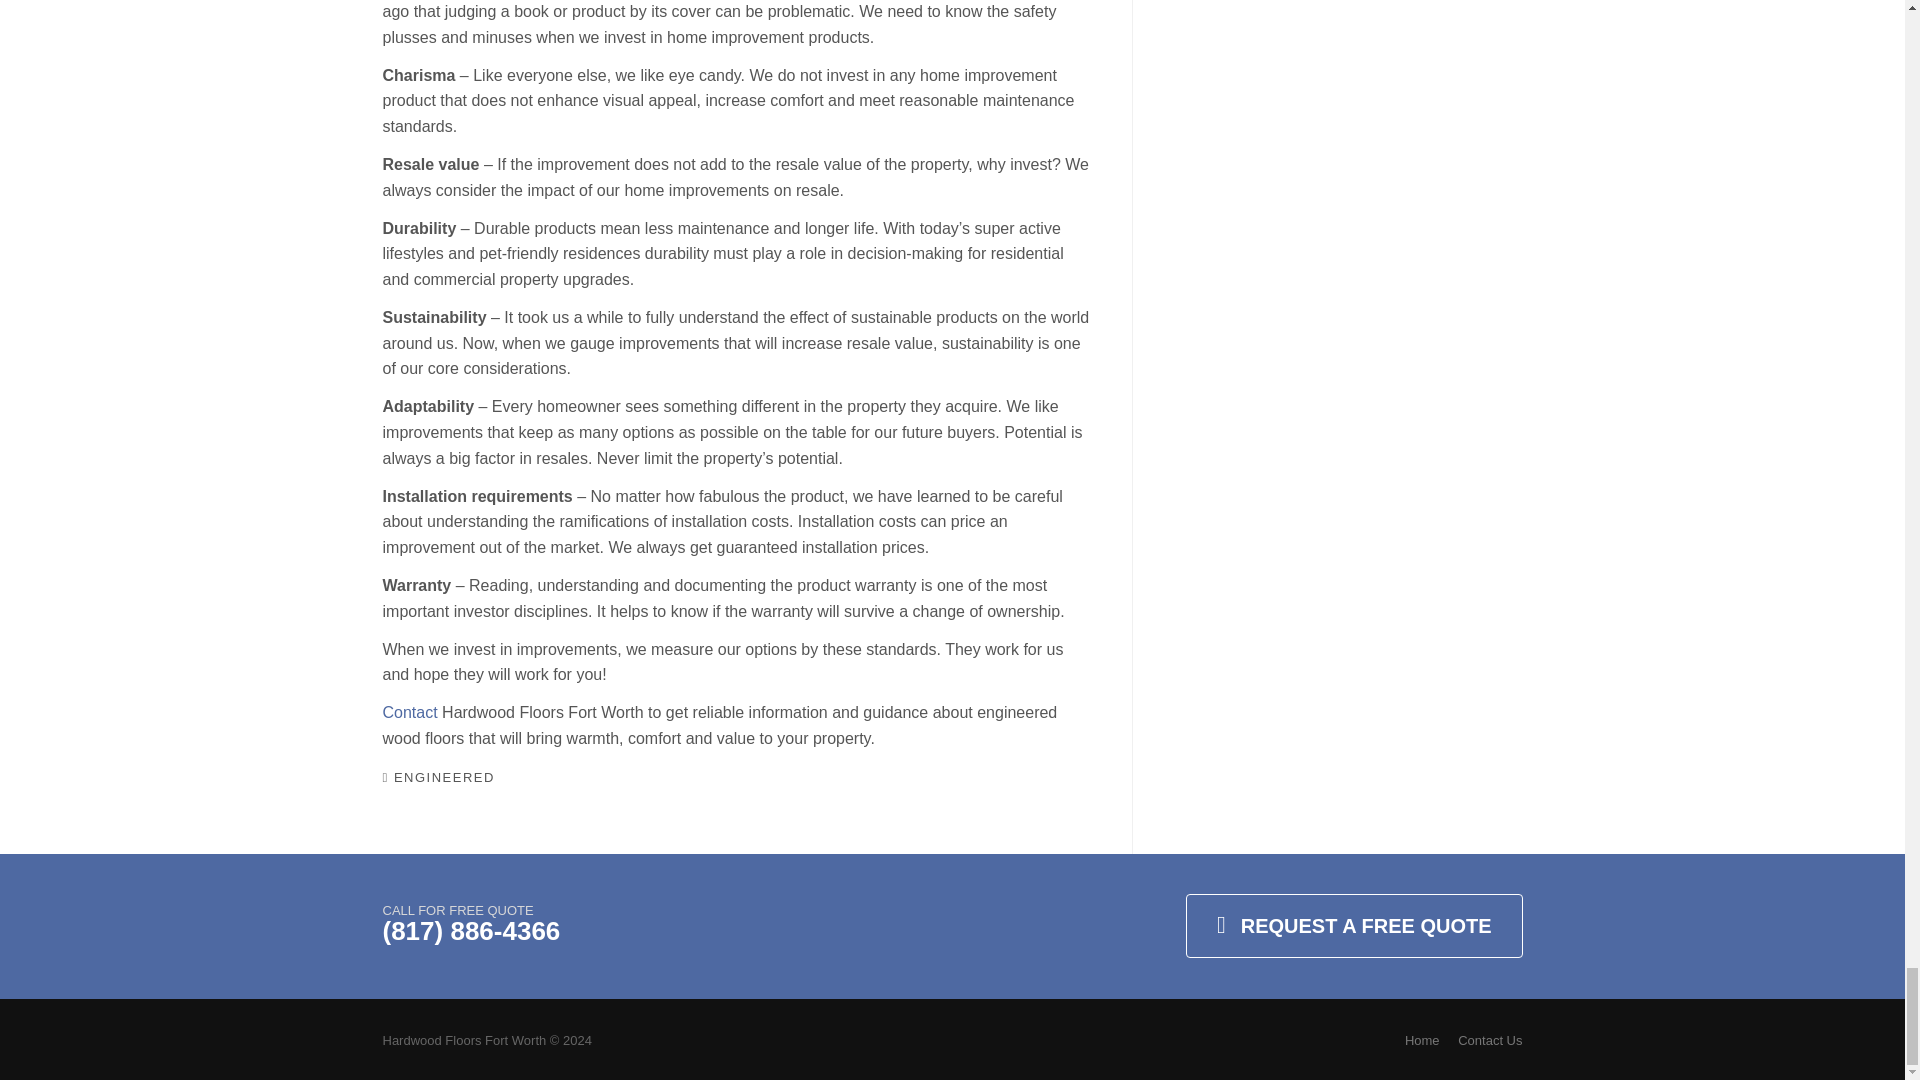 The height and width of the screenshot is (1080, 1920). What do you see at coordinates (410, 712) in the screenshot?
I see `Contact` at bounding box center [410, 712].